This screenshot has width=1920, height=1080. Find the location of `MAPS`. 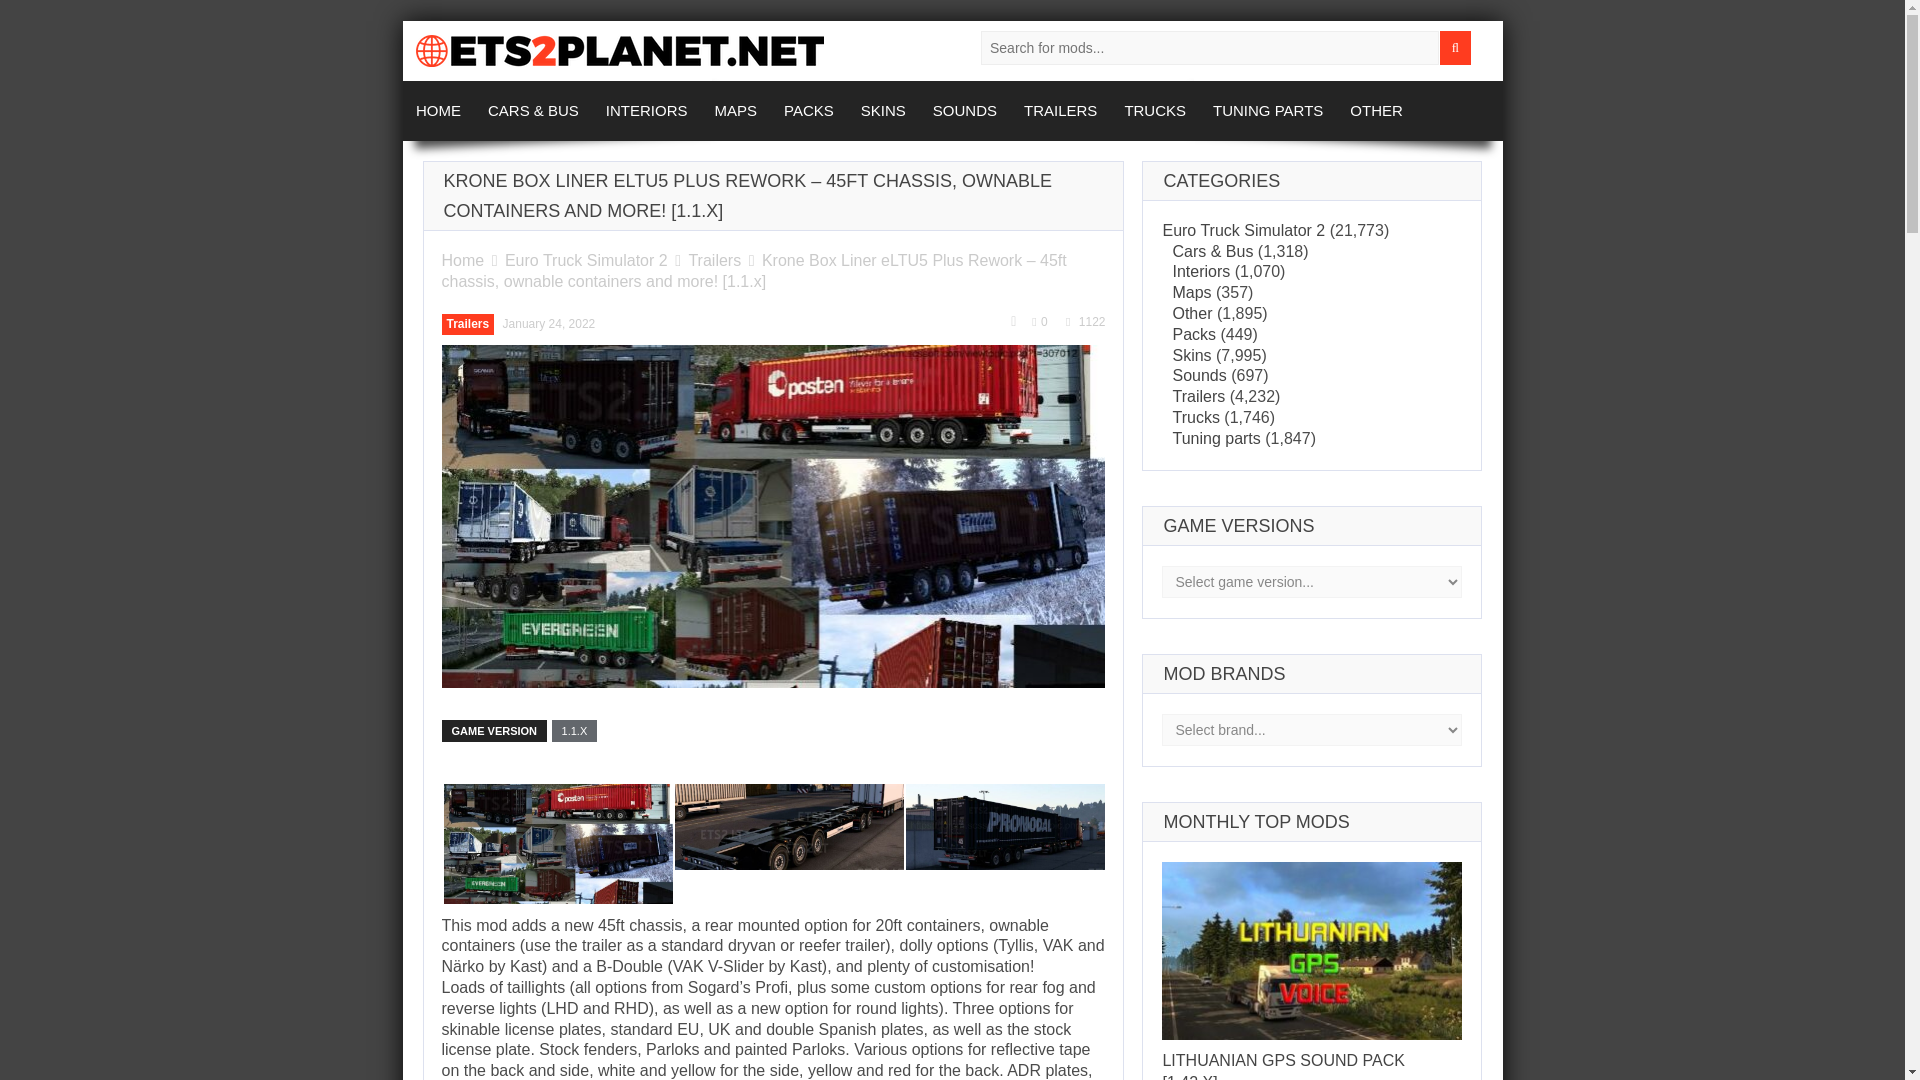

MAPS is located at coordinates (736, 111).